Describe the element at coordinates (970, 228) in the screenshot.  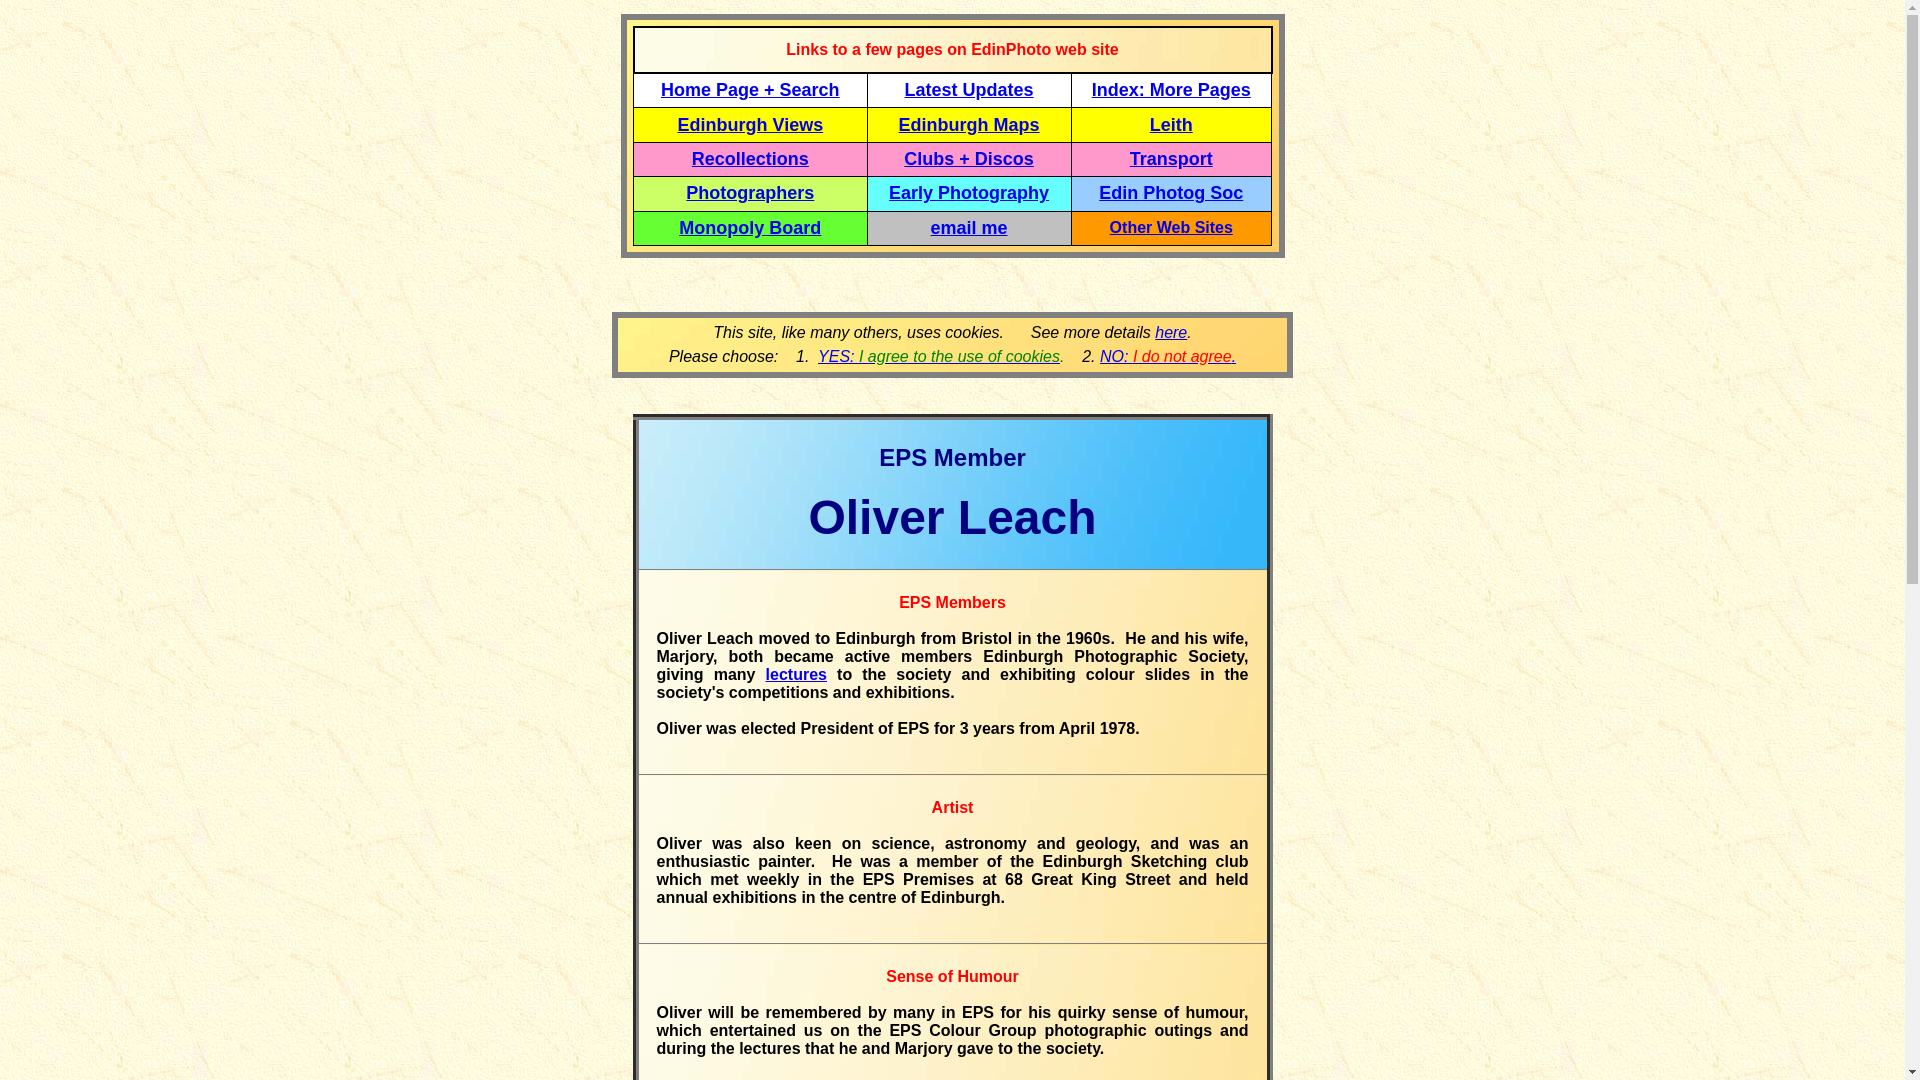
I see `email me` at that location.